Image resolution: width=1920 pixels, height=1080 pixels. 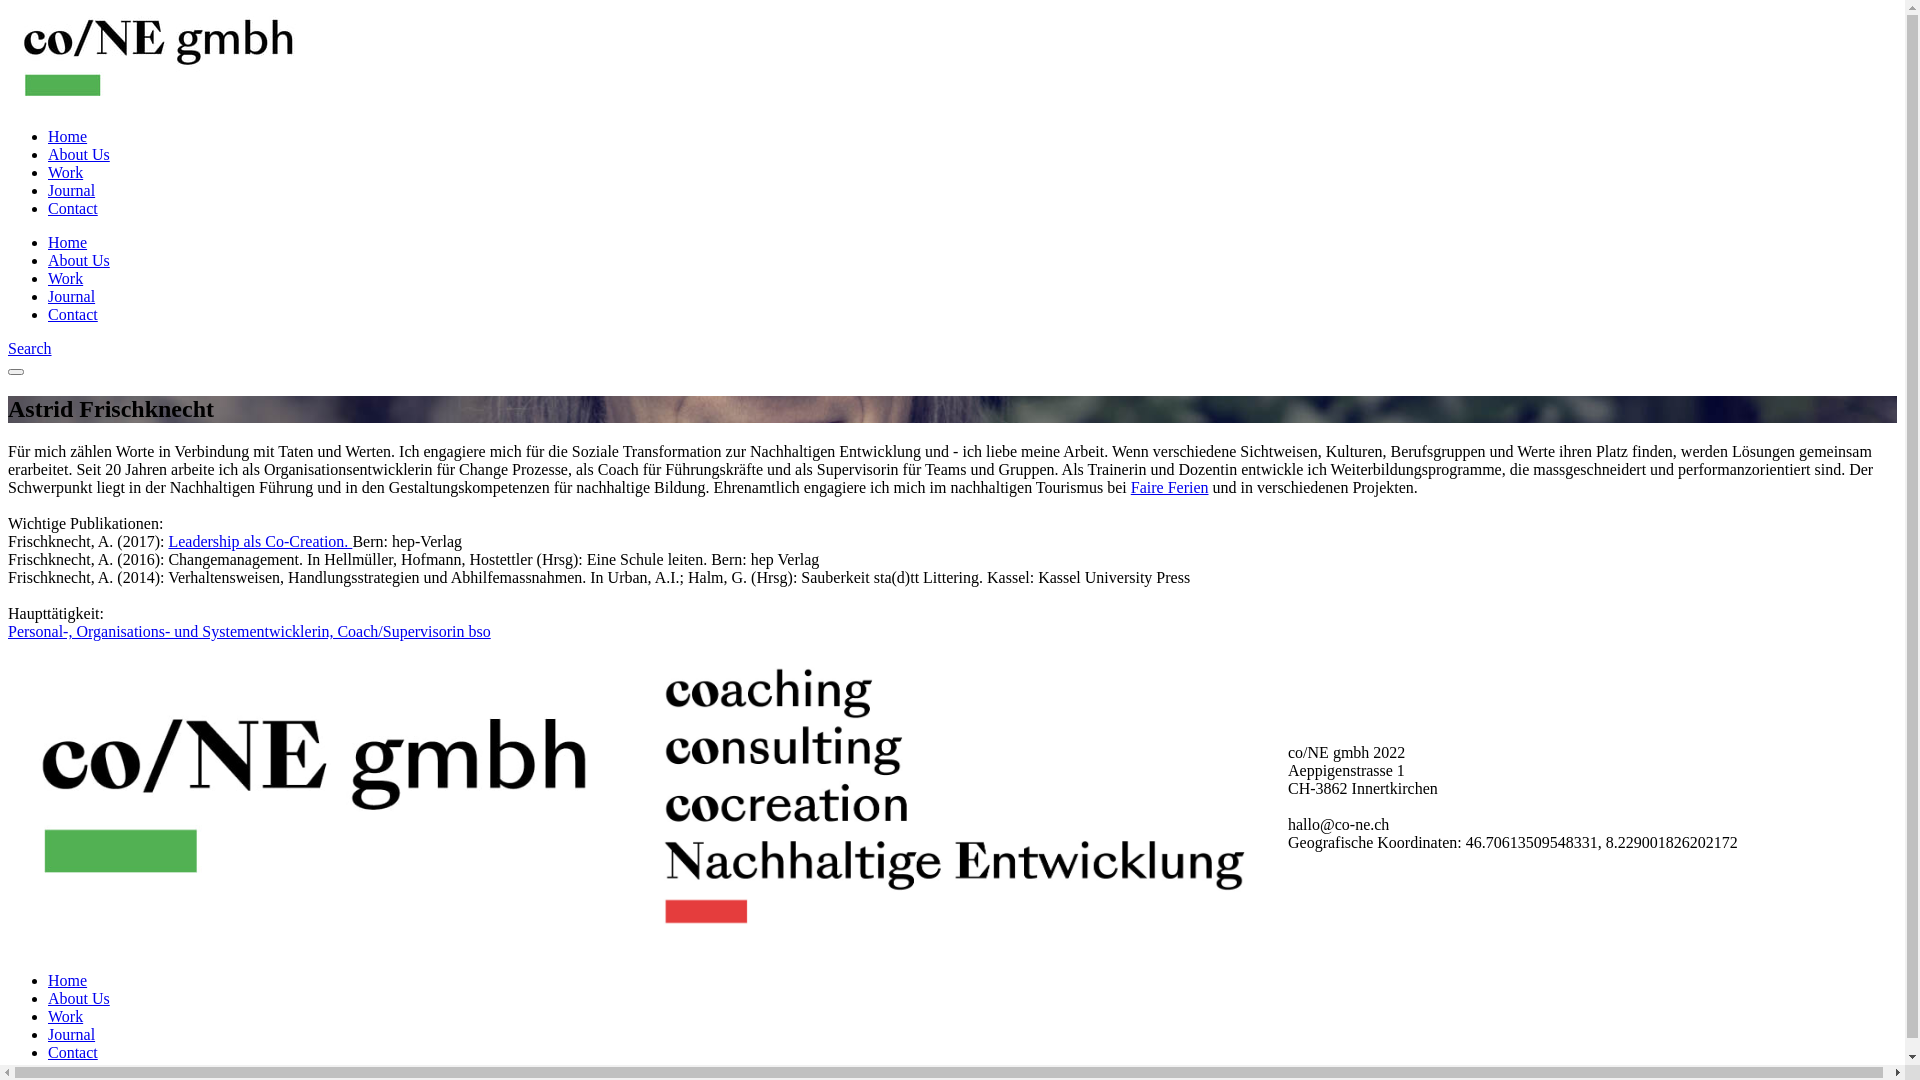 What do you see at coordinates (260, 542) in the screenshot?
I see `Leadership als Co-Creation. ` at bounding box center [260, 542].